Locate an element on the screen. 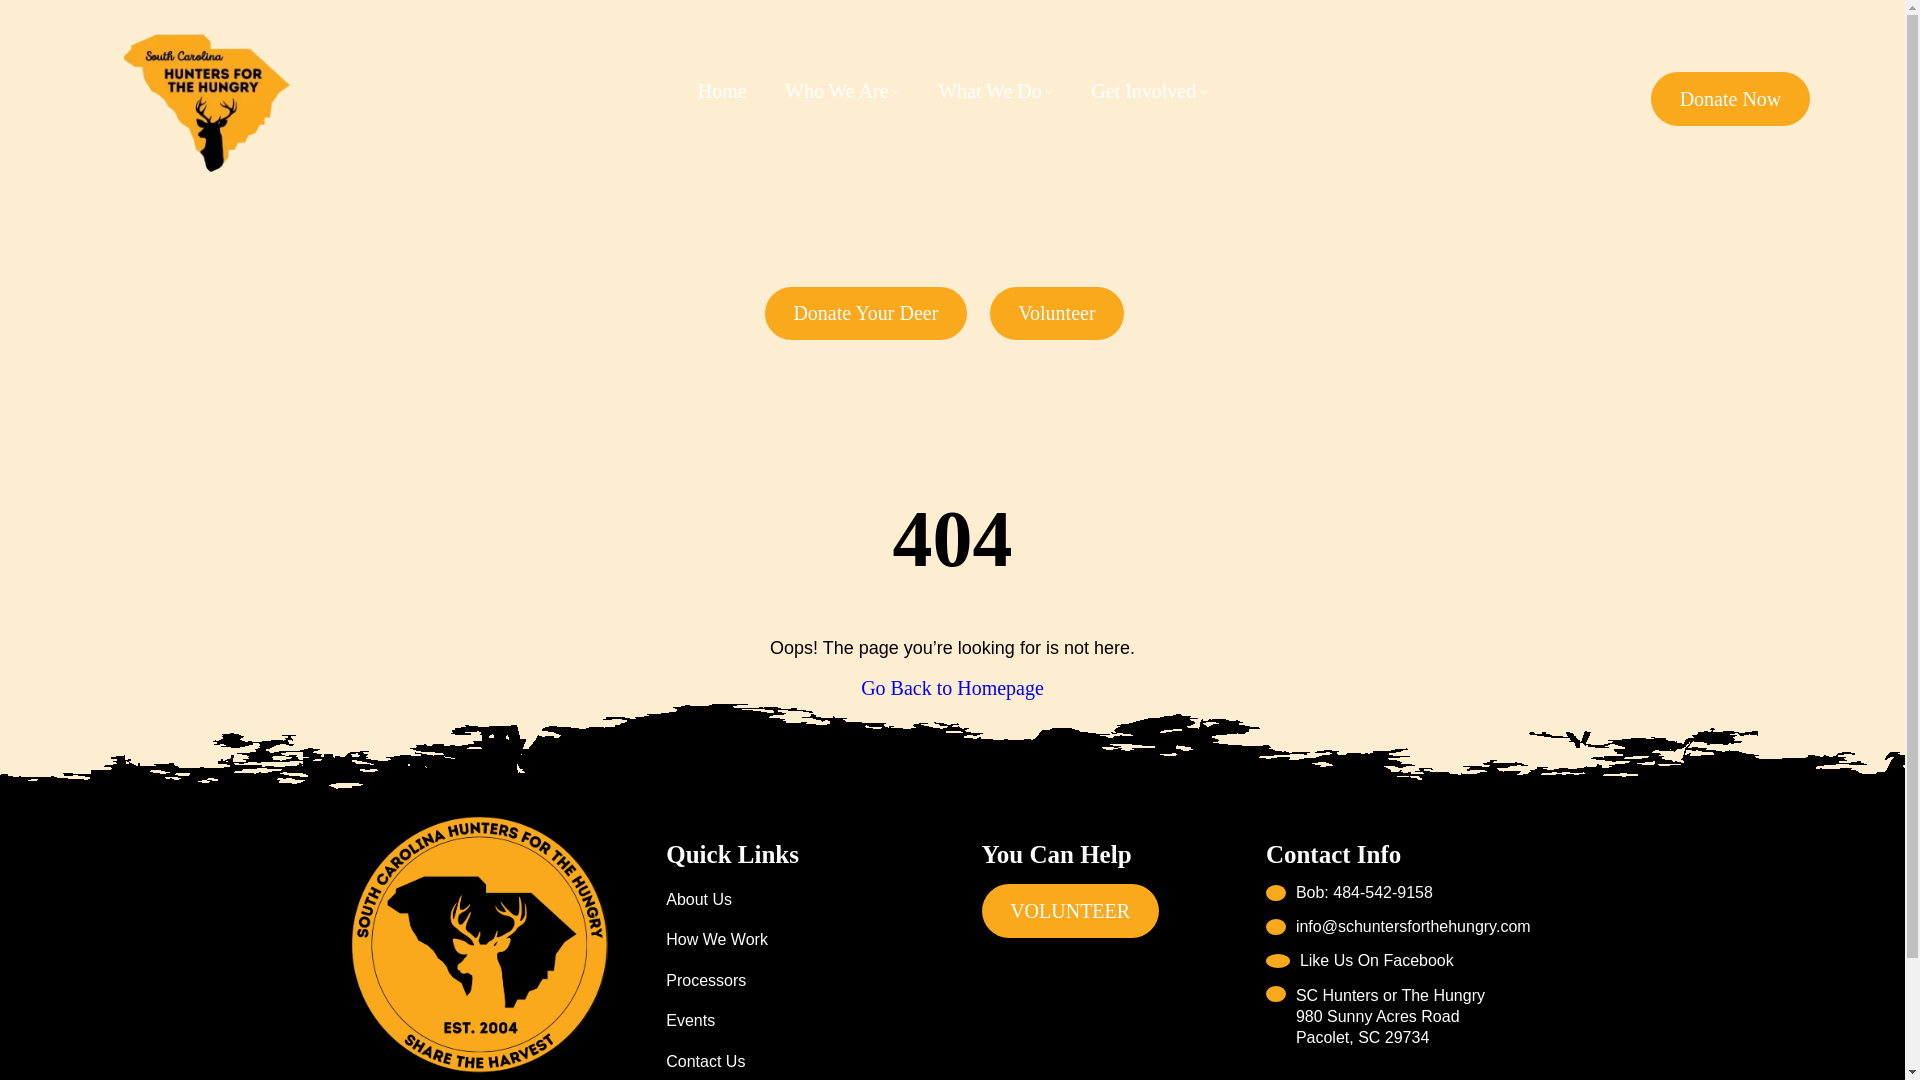 The image size is (1920, 1080). Events is located at coordinates (690, 1020).